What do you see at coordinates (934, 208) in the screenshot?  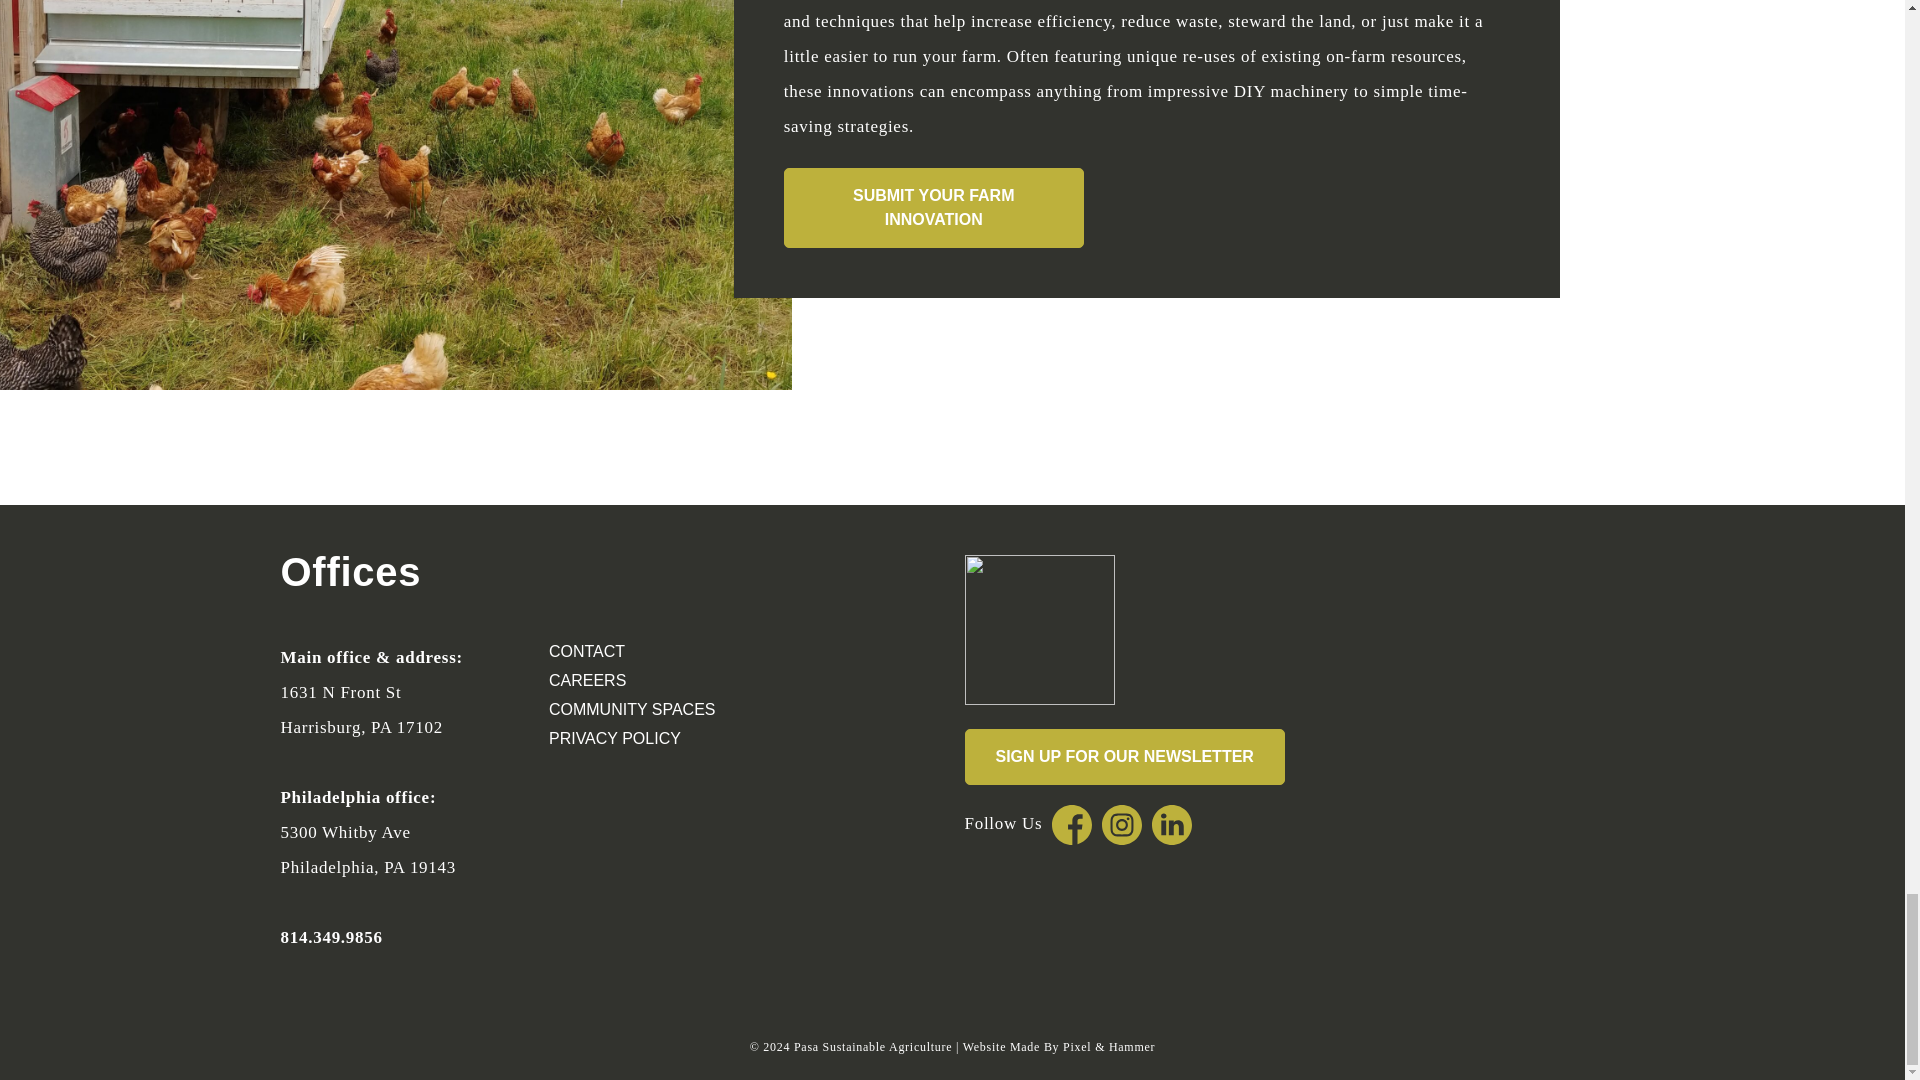 I see `SUBMIT YOUR FARM INNOVATION` at bounding box center [934, 208].